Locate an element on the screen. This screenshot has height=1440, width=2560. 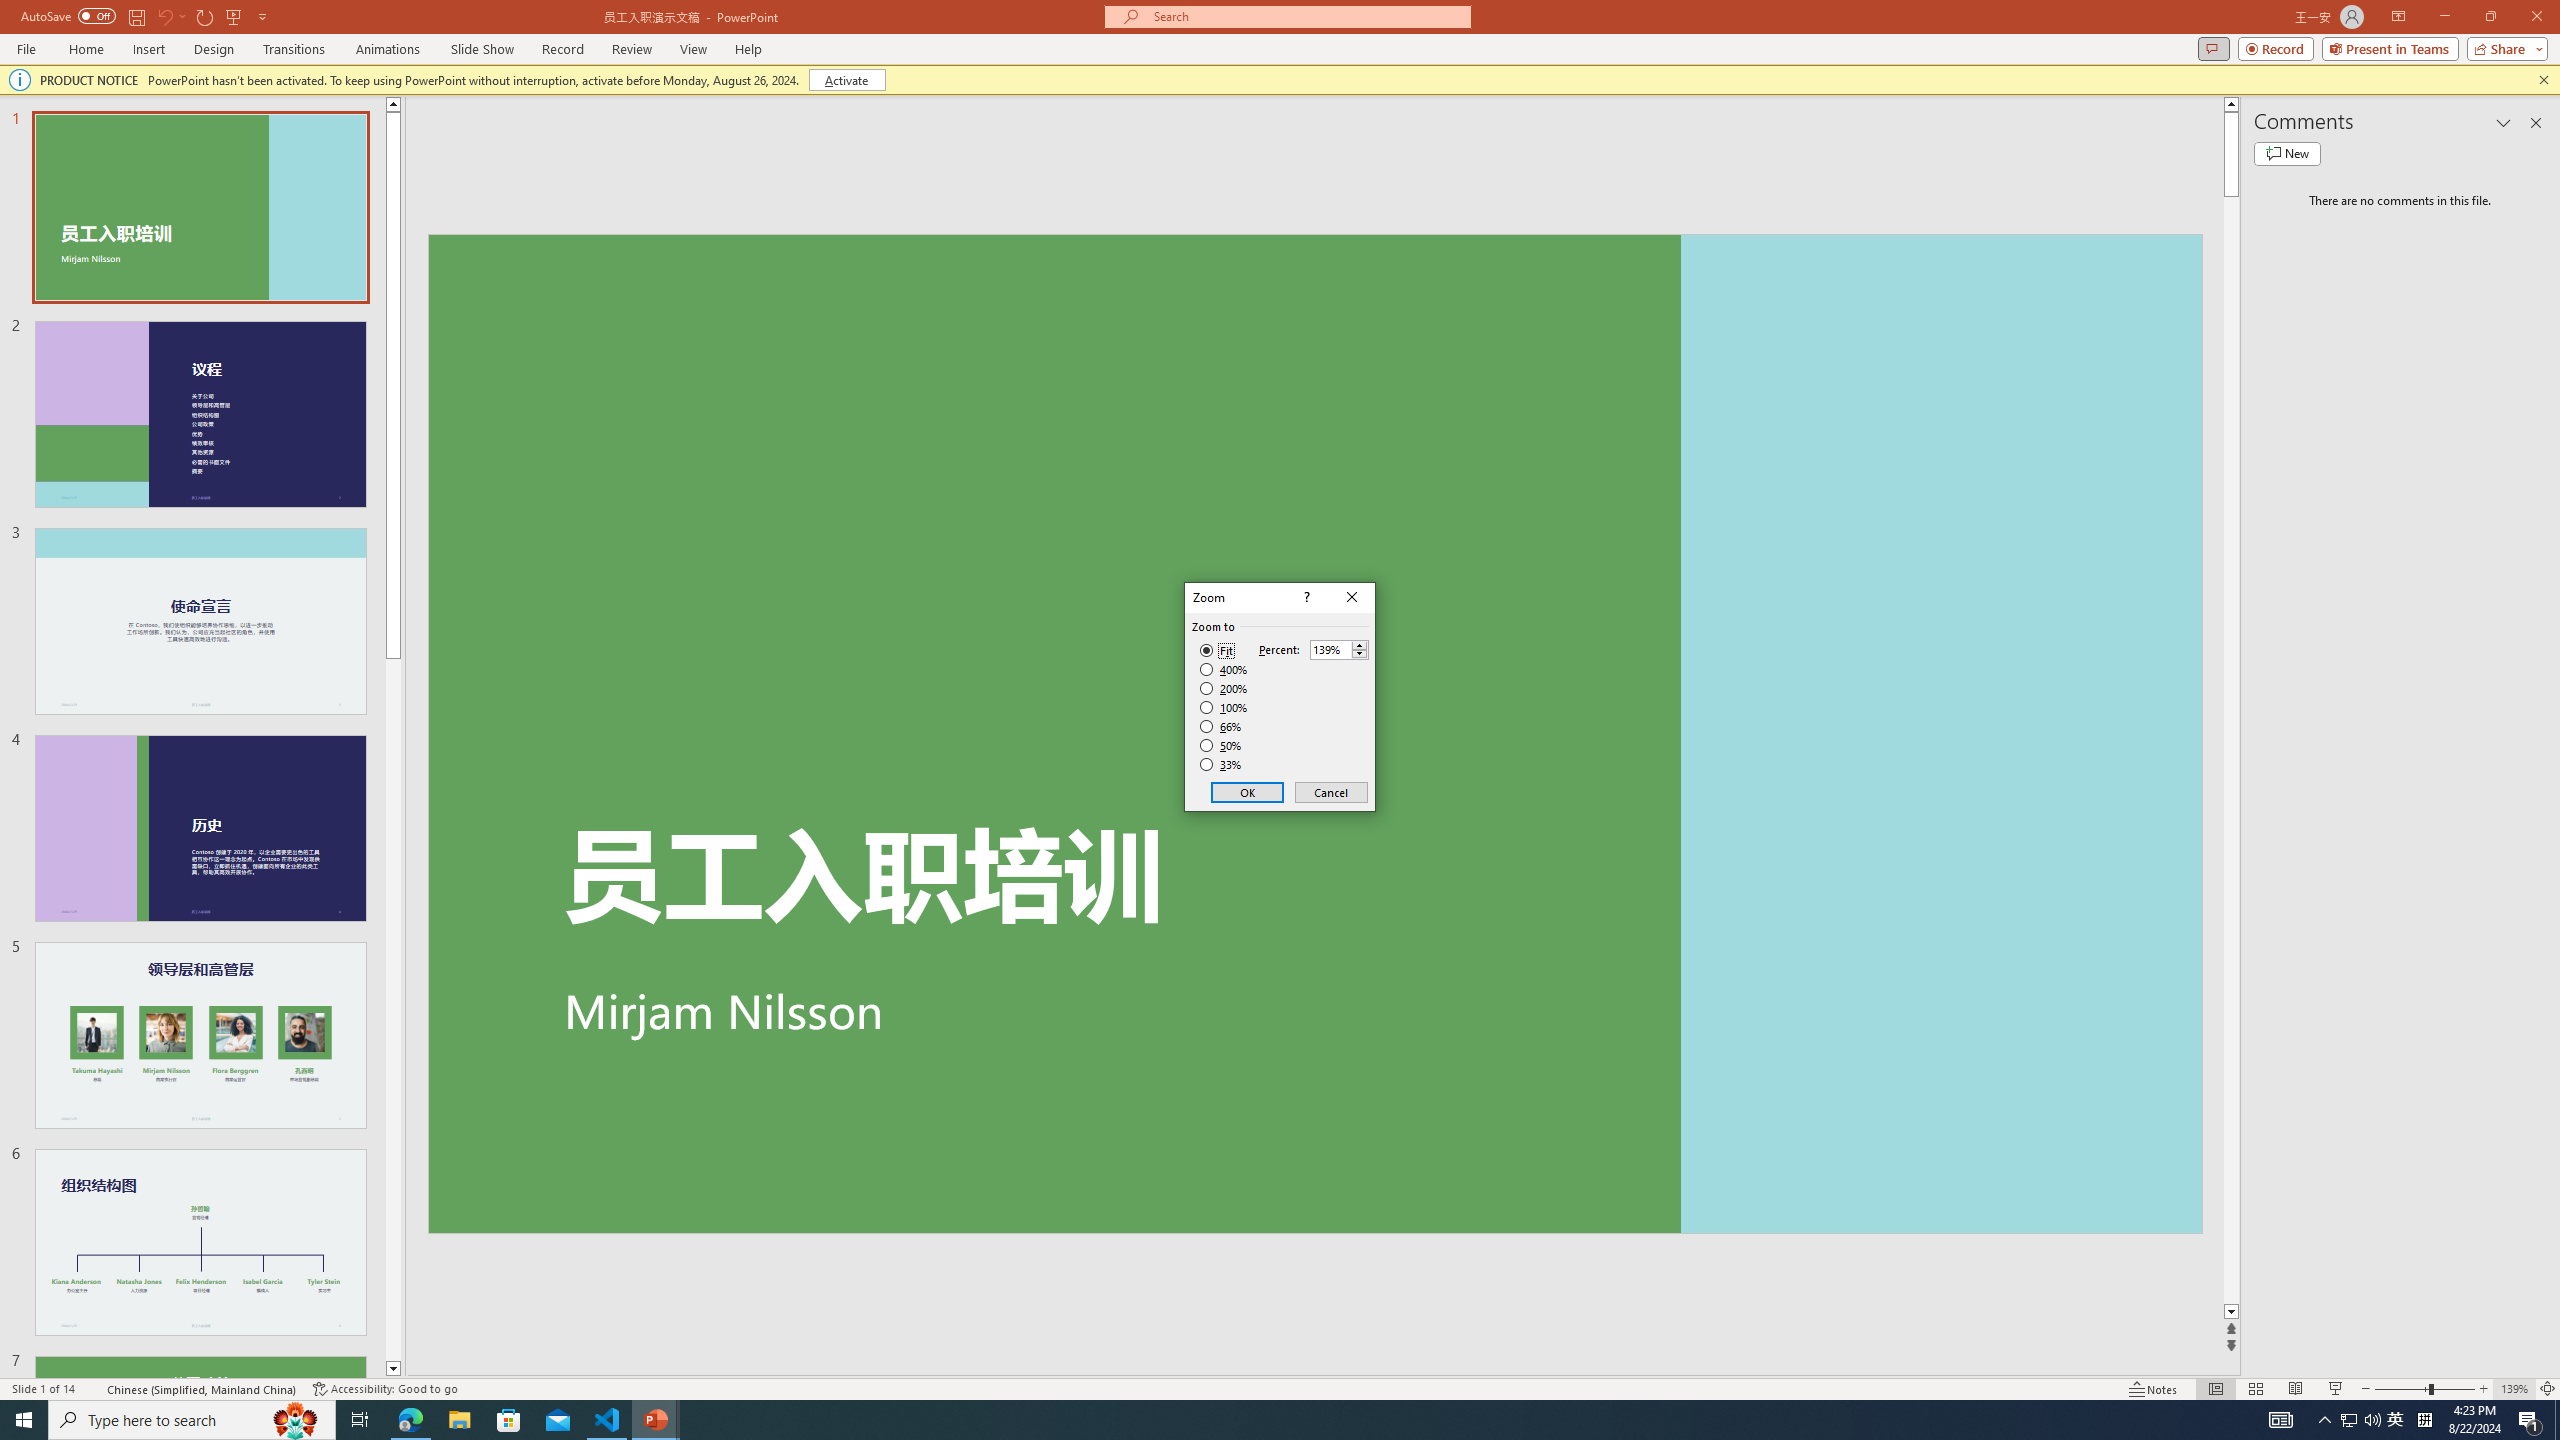
Review is located at coordinates (632, 49).